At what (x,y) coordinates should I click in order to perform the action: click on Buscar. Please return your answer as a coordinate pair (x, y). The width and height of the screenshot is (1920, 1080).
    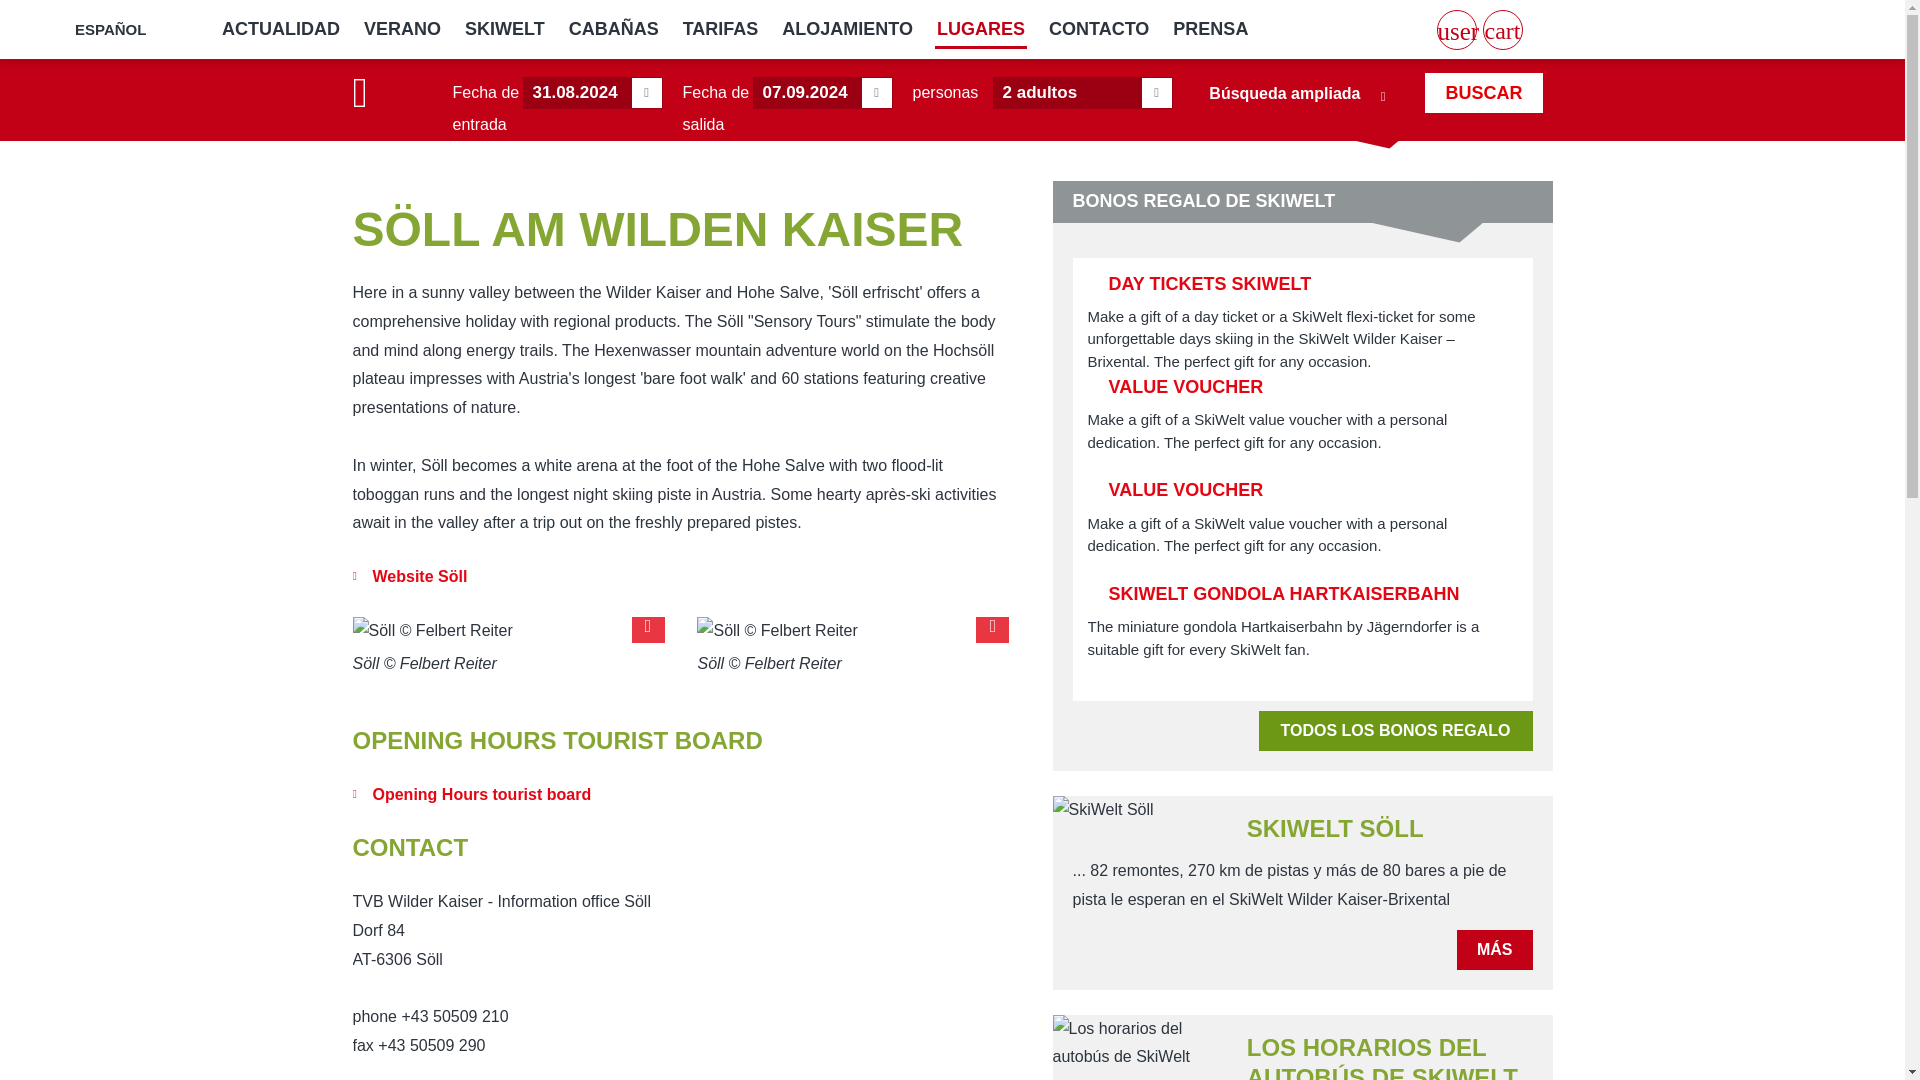
    Looking at the image, I should click on (1482, 93).